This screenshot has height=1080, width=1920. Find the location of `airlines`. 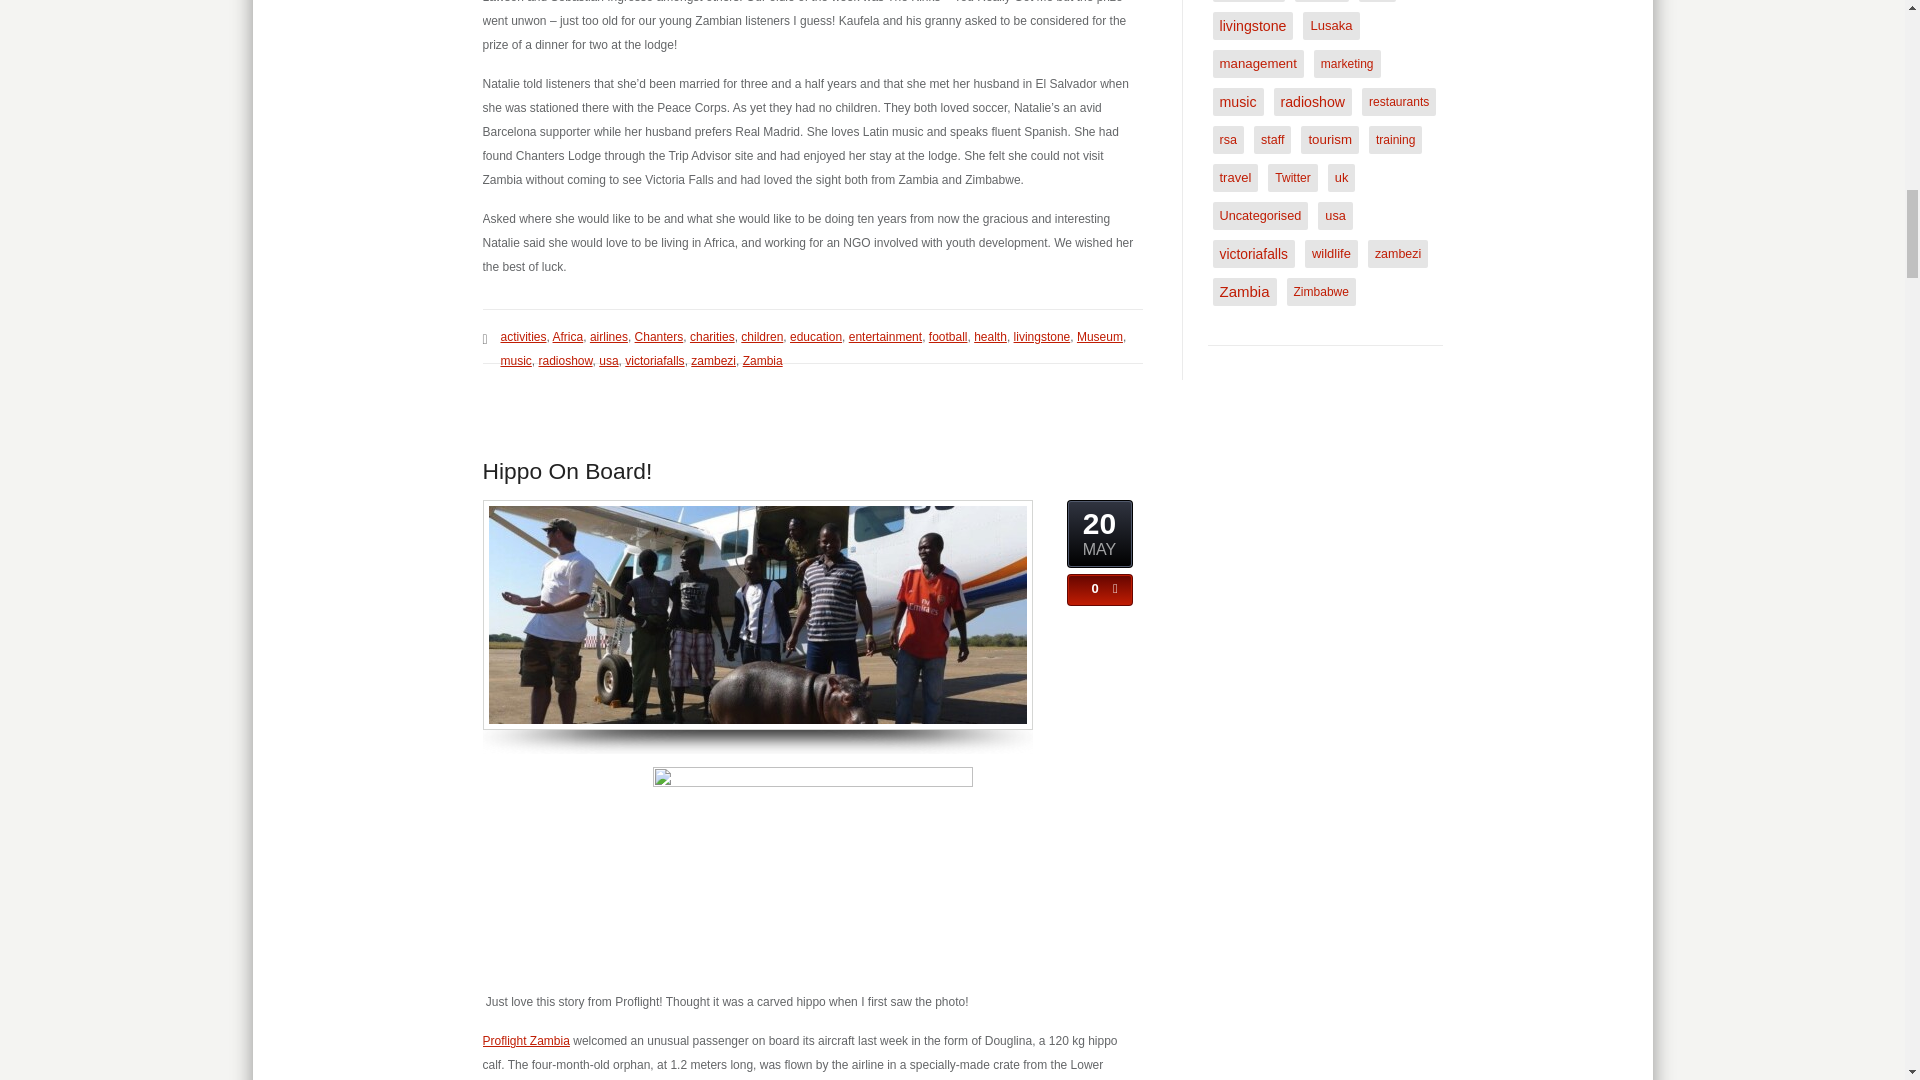

airlines is located at coordinates (608, 337).